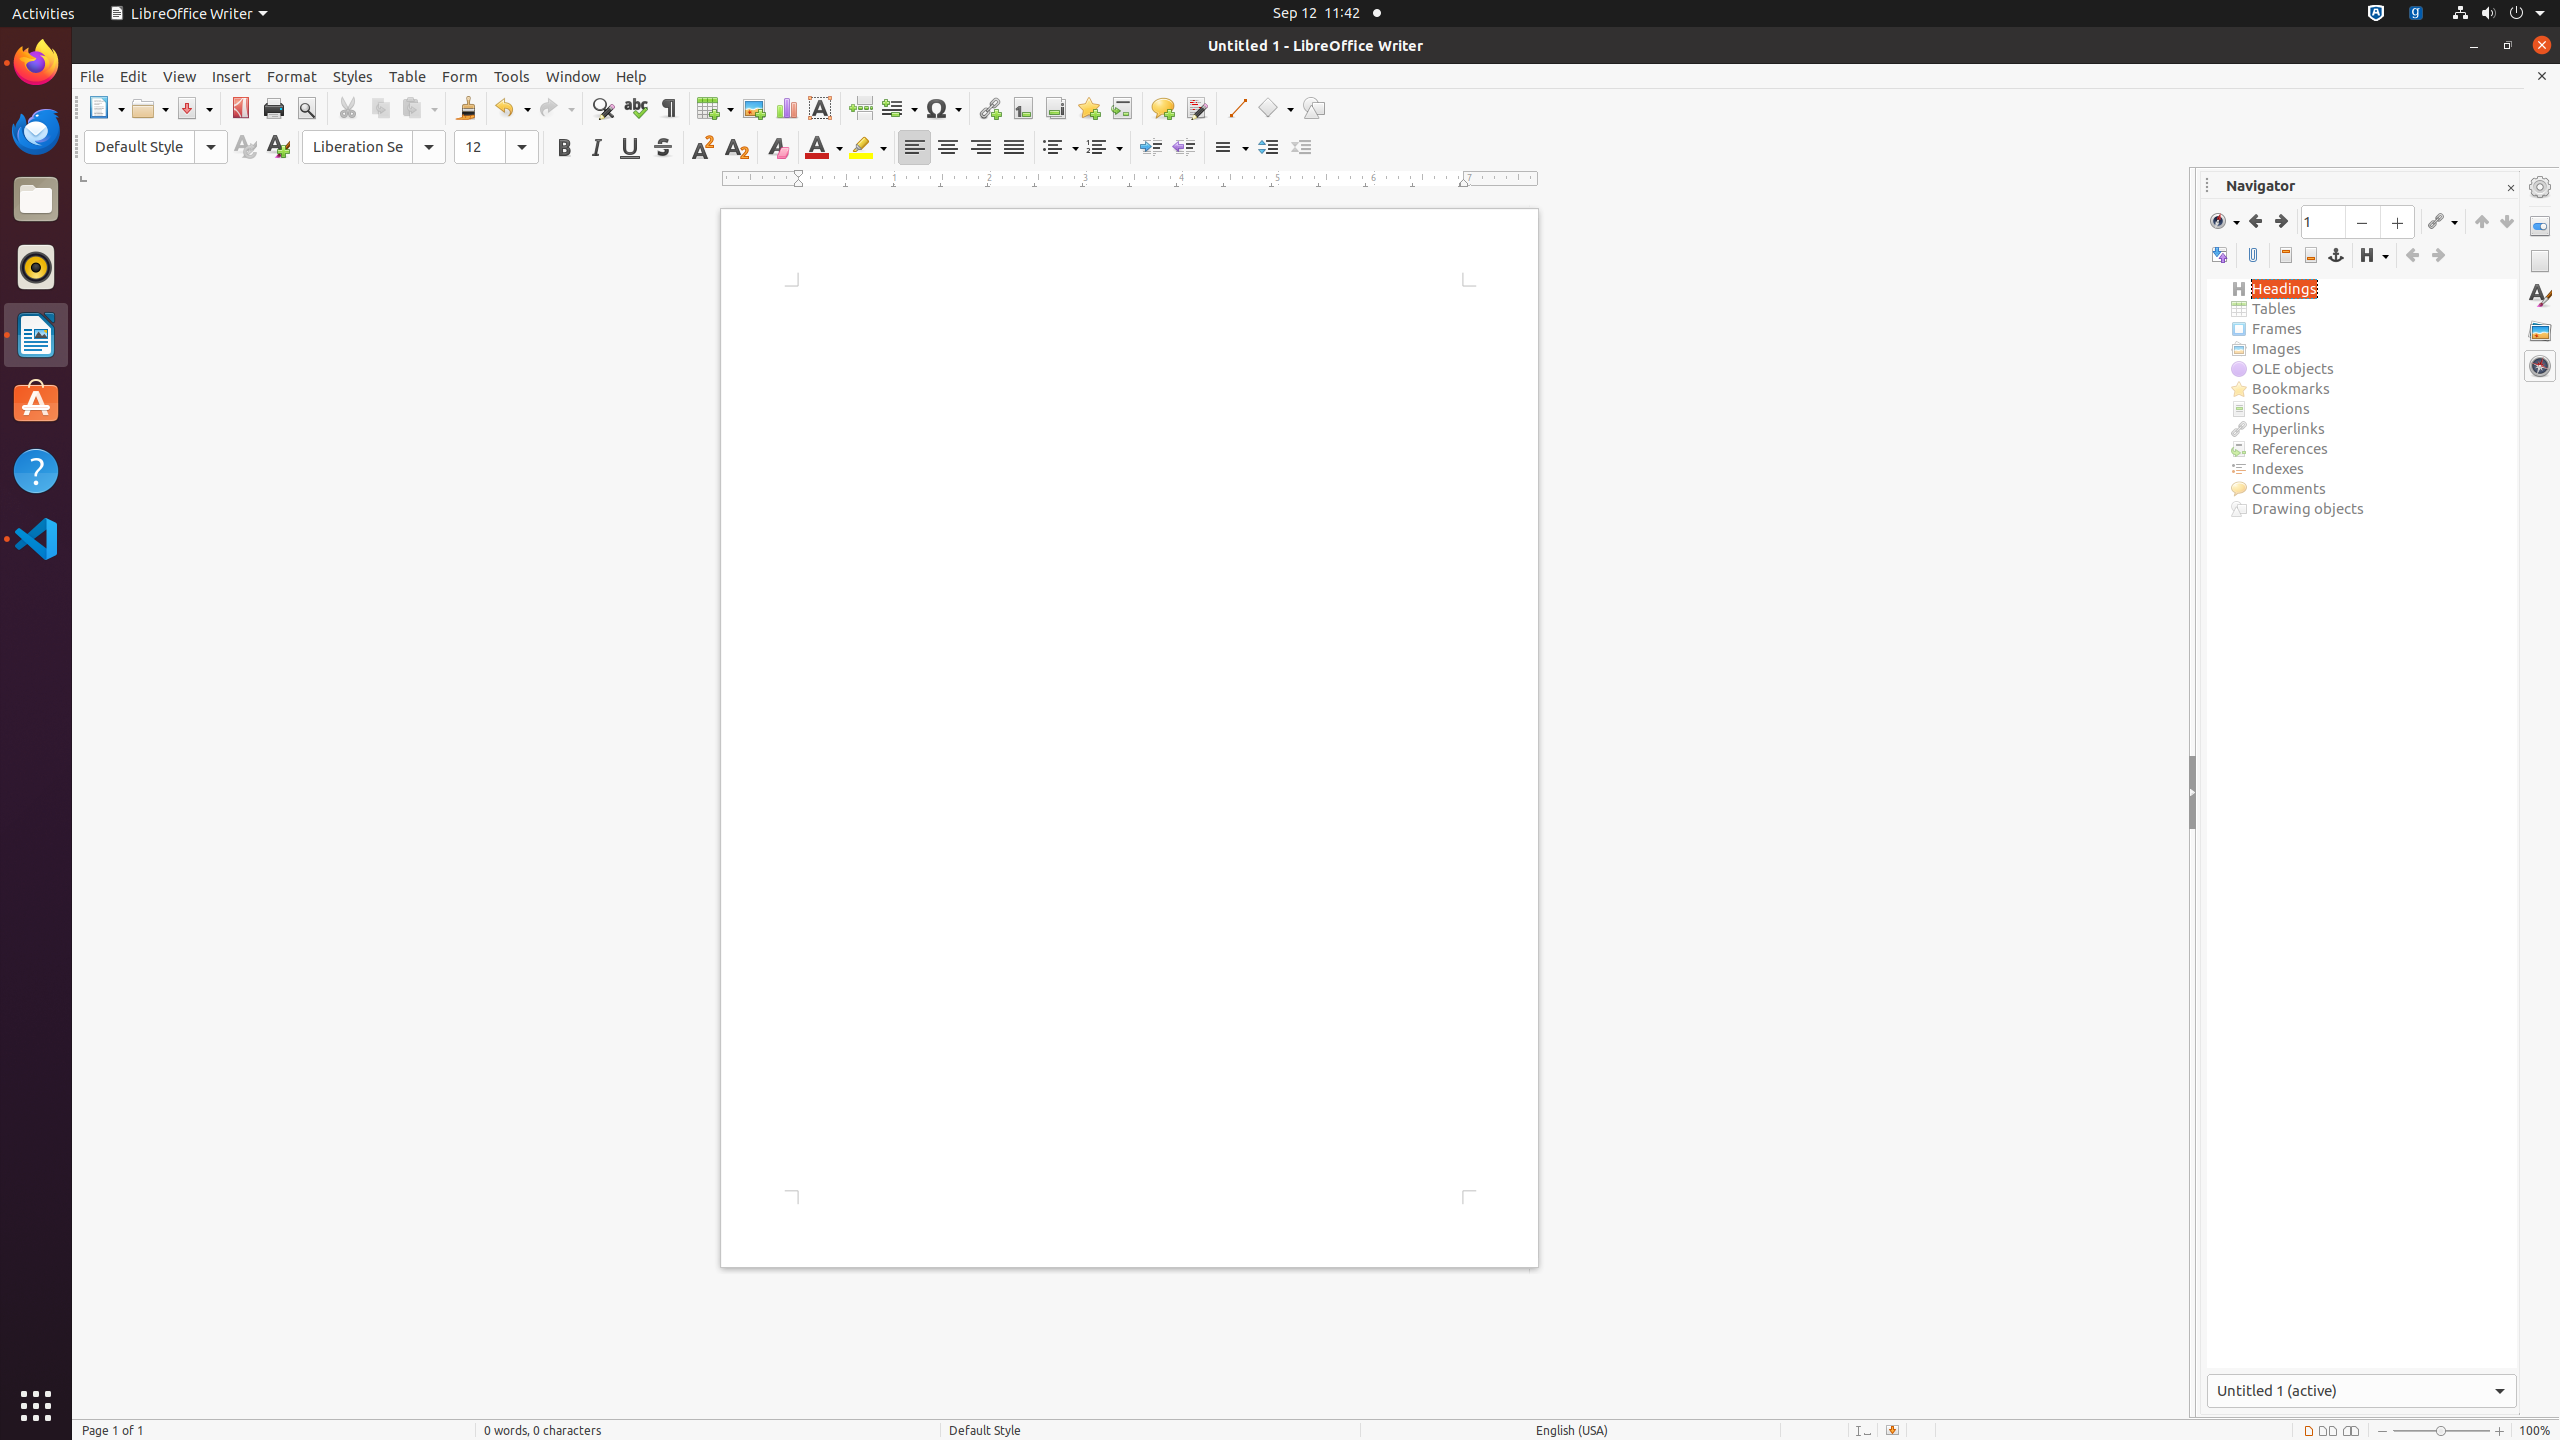  I want to click on Help, so click(632, 76).